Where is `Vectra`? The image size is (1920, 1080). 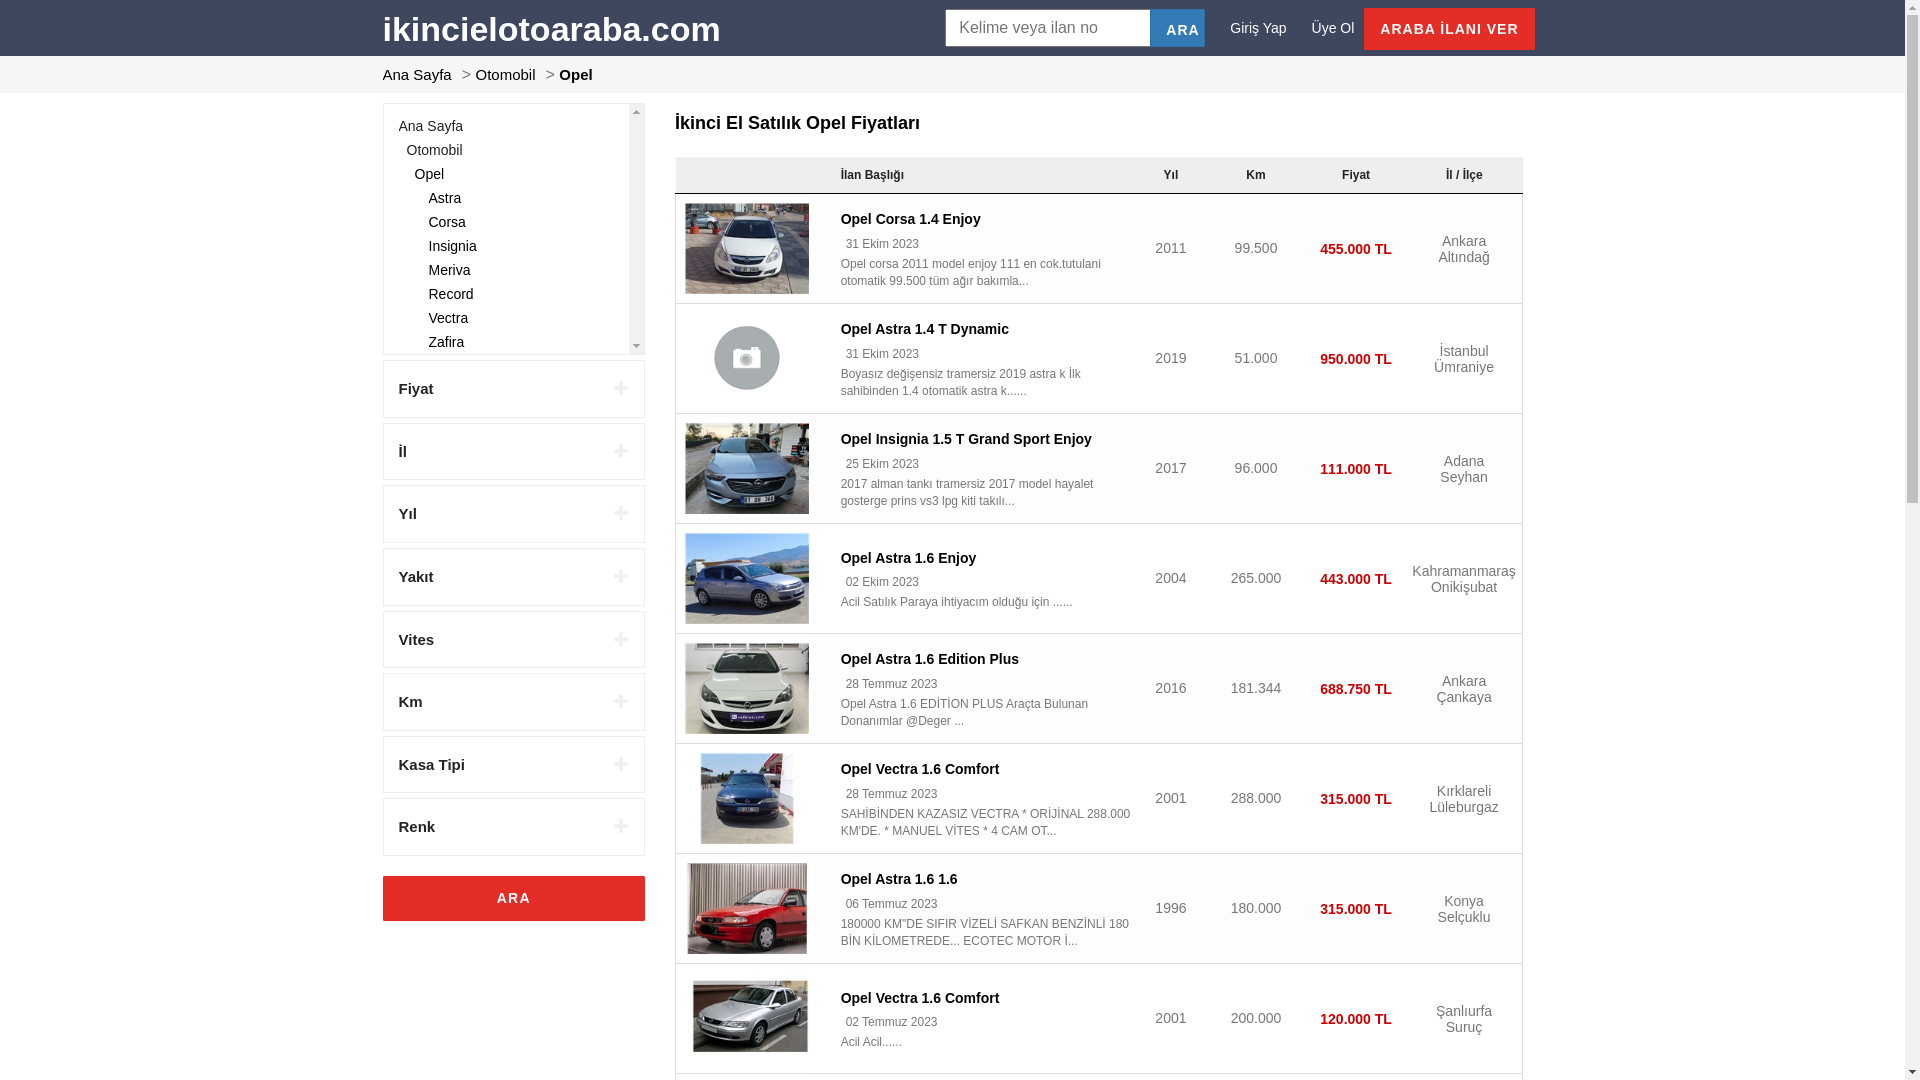
Vectra is located at coordinates (448, 318).